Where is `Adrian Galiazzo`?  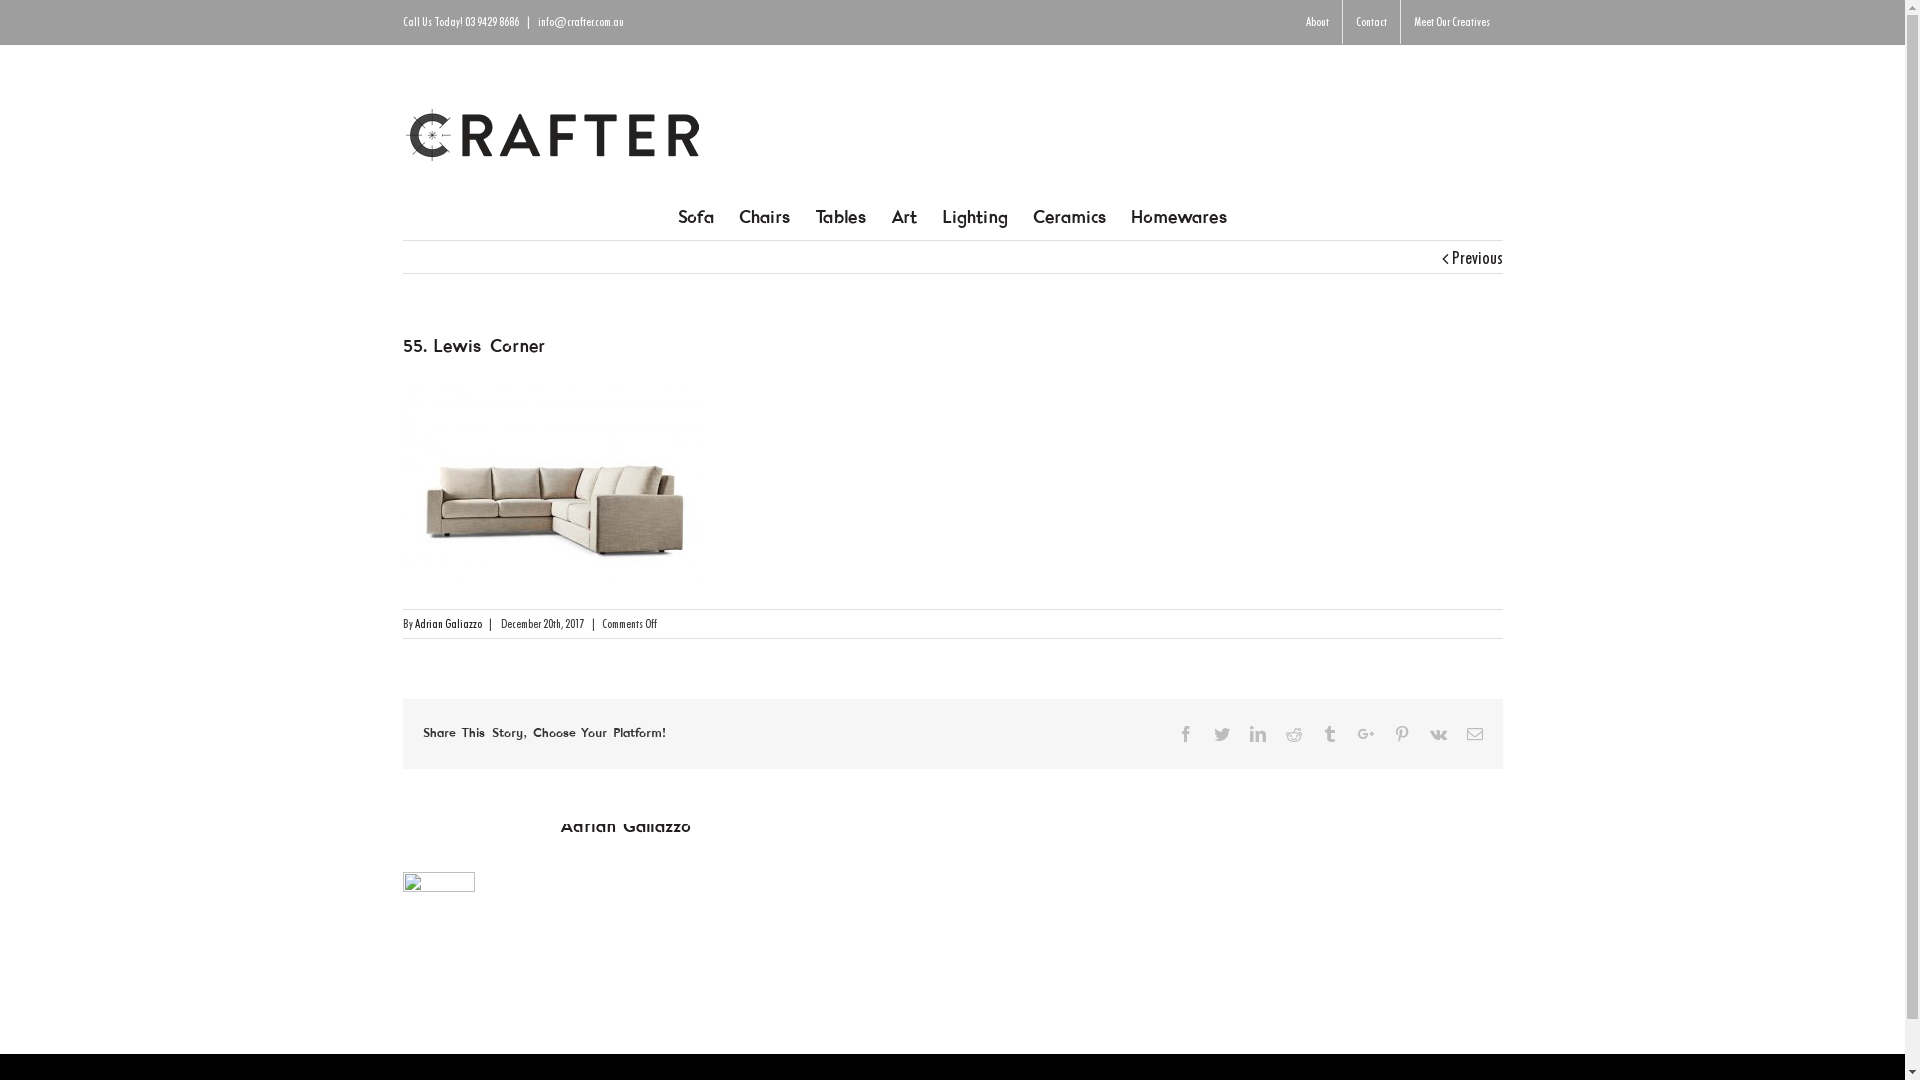
Adrian Galiazzo is located at coordinates (626, 828).